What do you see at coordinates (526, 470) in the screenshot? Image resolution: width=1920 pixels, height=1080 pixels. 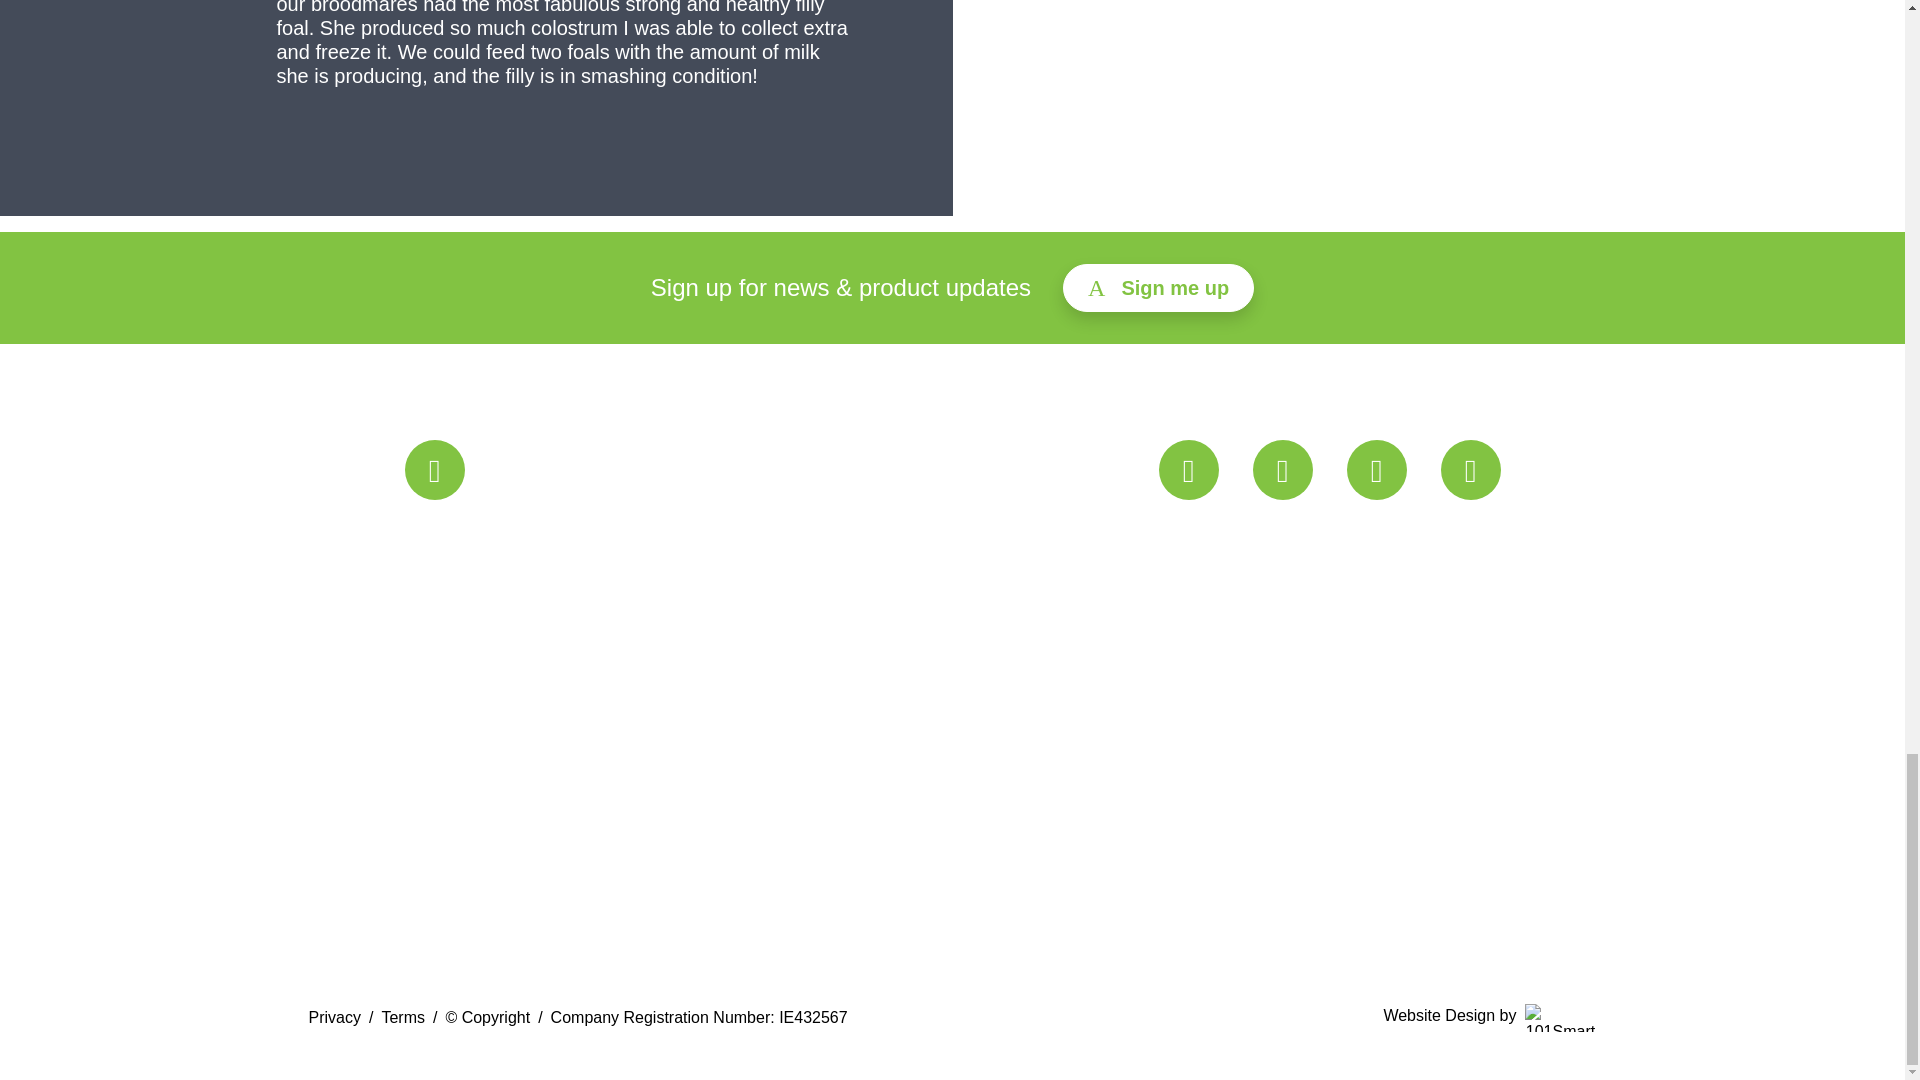 I see `Telephone` at bounding box center [526, 470].